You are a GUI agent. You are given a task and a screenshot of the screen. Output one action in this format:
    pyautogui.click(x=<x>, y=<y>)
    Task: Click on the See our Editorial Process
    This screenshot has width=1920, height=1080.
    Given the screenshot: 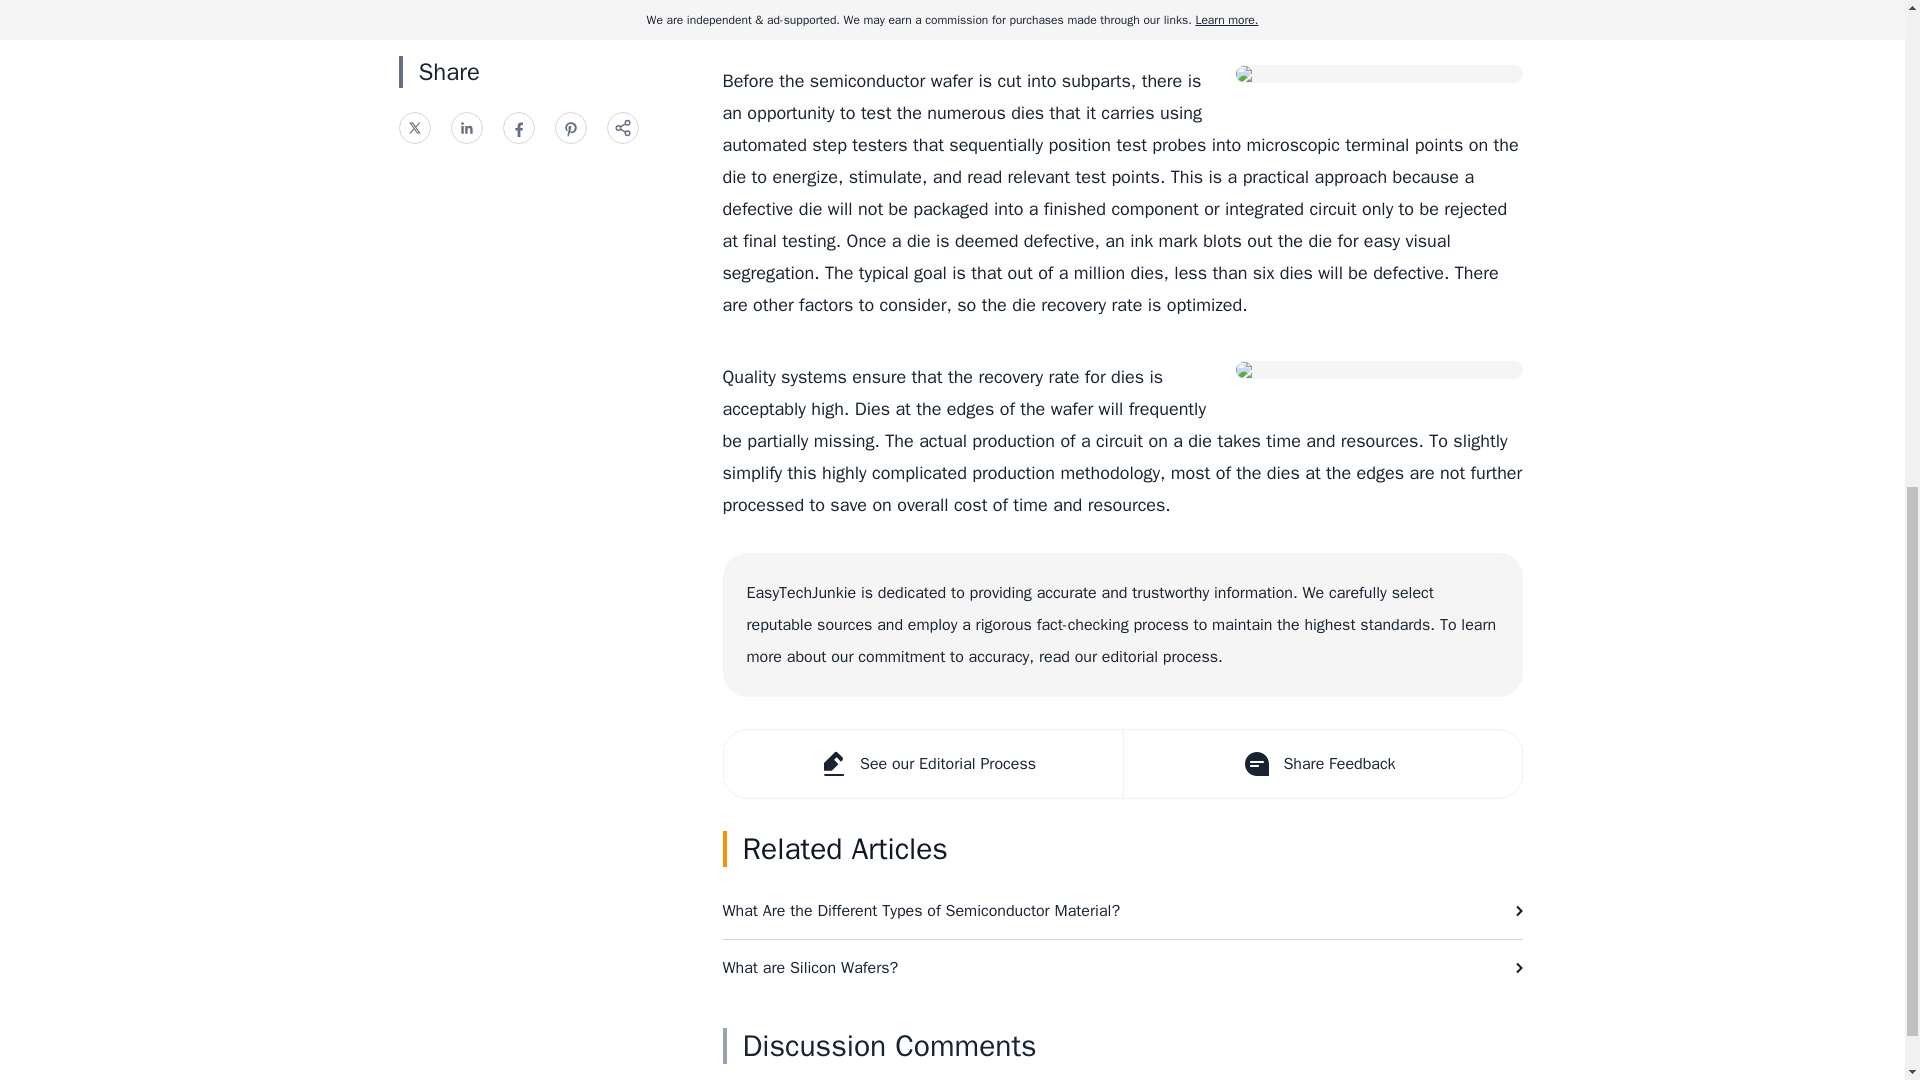 What is the action you would take?
    pyautogui.click(x=923, y=764)
    